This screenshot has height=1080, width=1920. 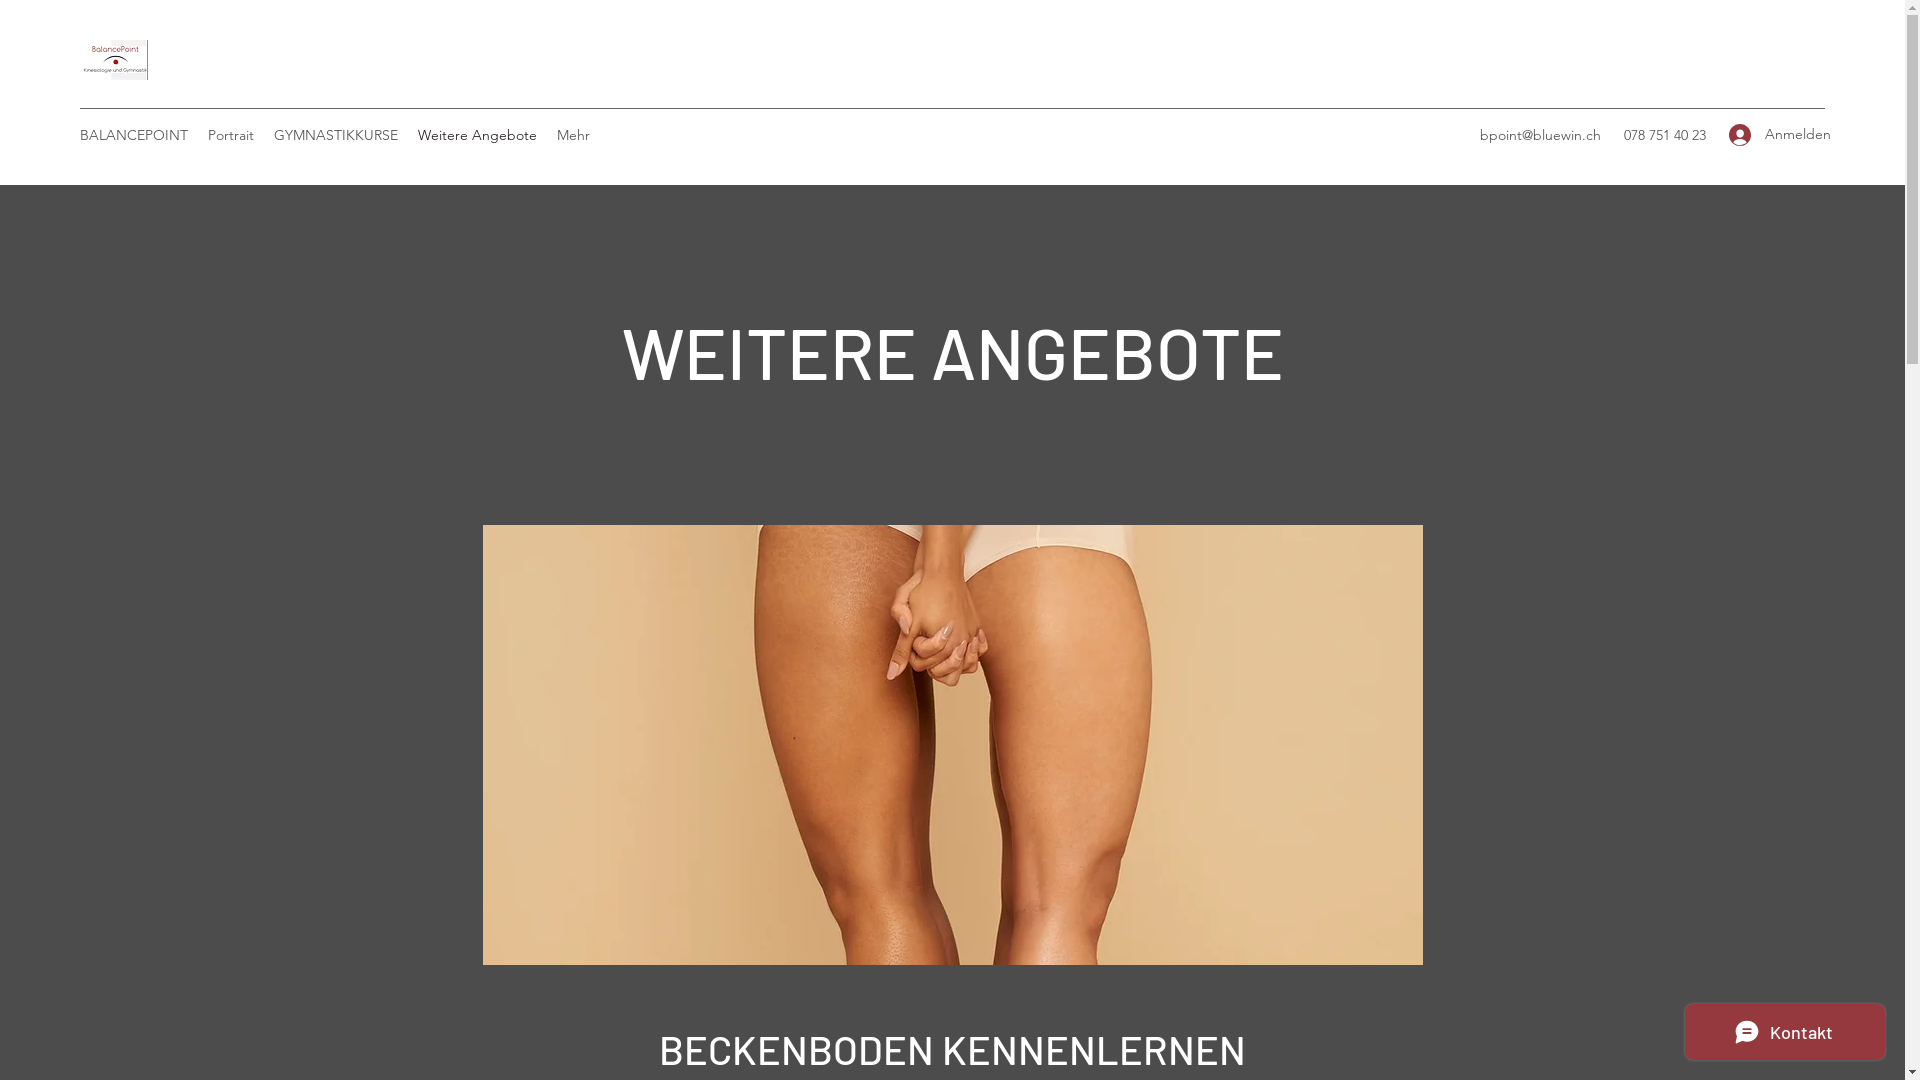 What do you see at coordinates (478, 135) in the screenshot?
I see `Weitere Angebote` at bounding box center [478, 135].